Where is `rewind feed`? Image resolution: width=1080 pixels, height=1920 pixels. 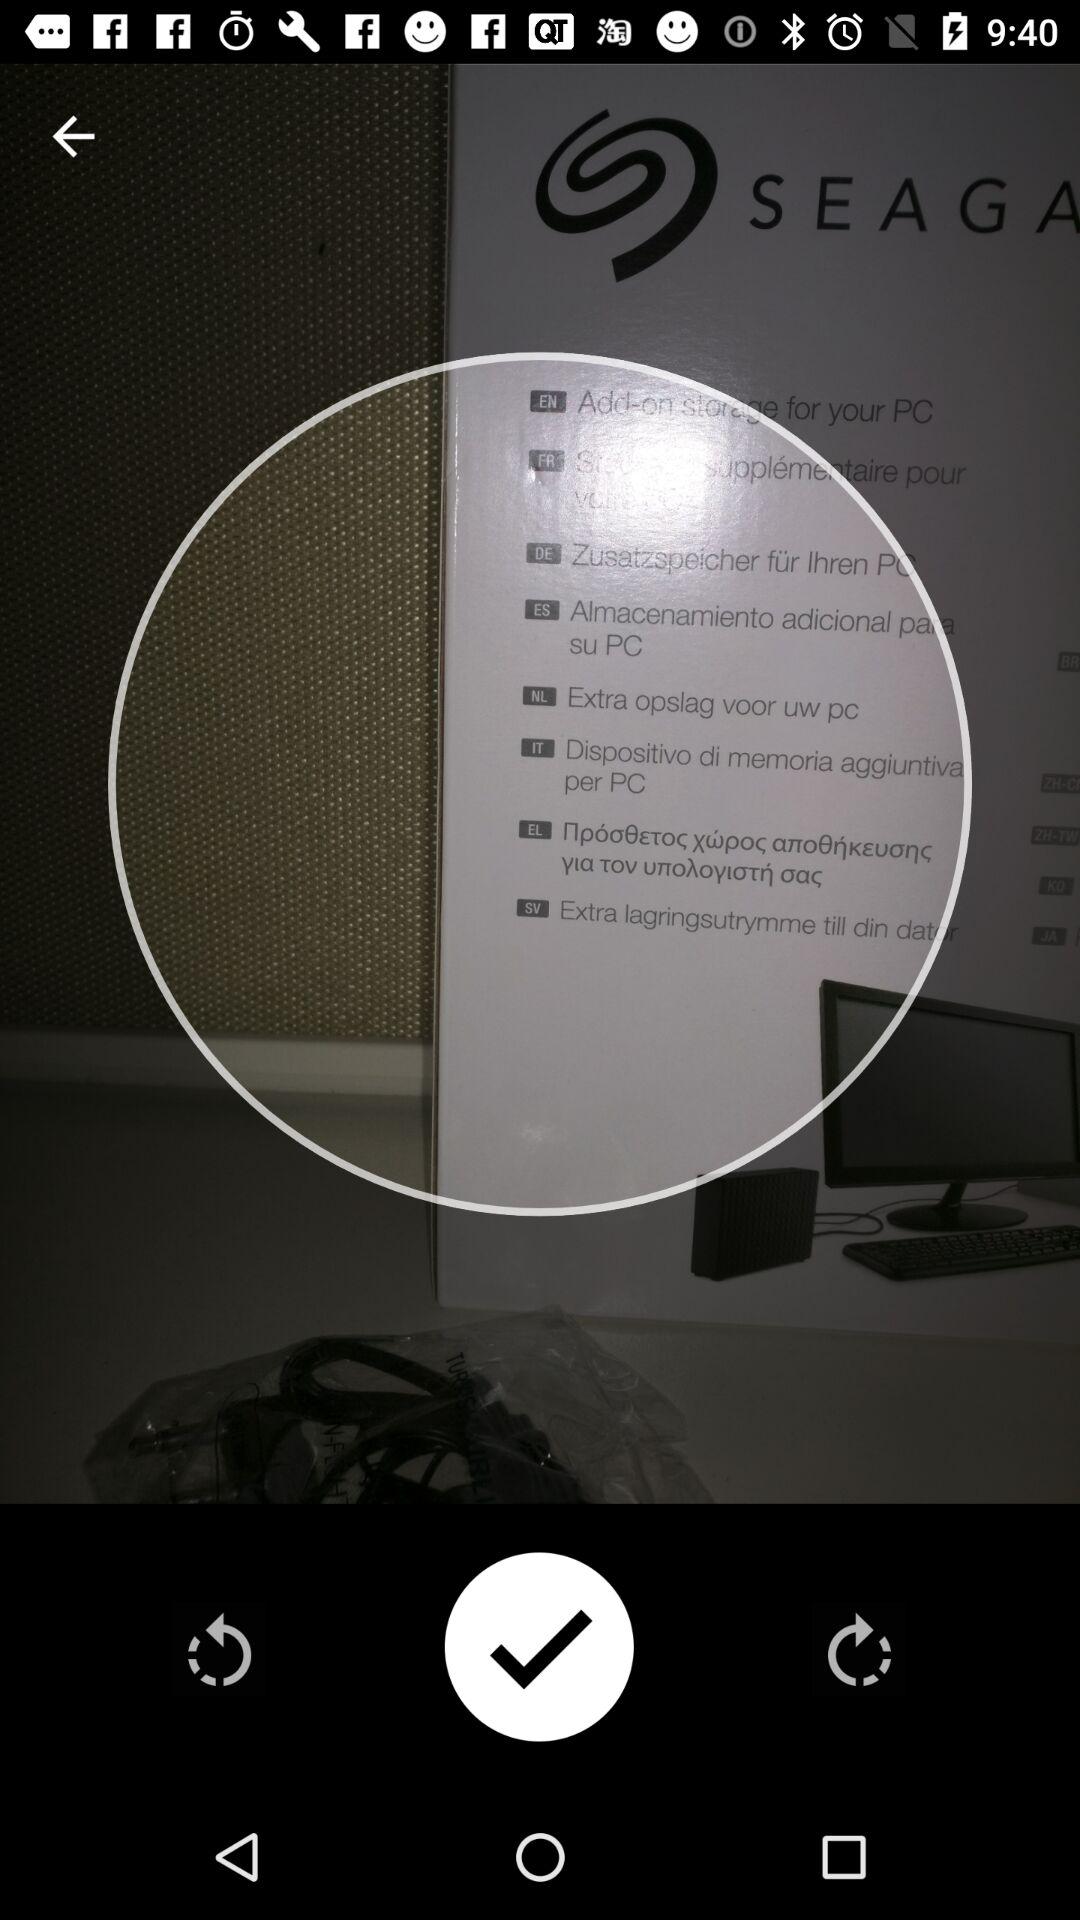 rewind feed is located at coordinates (220, 1649).